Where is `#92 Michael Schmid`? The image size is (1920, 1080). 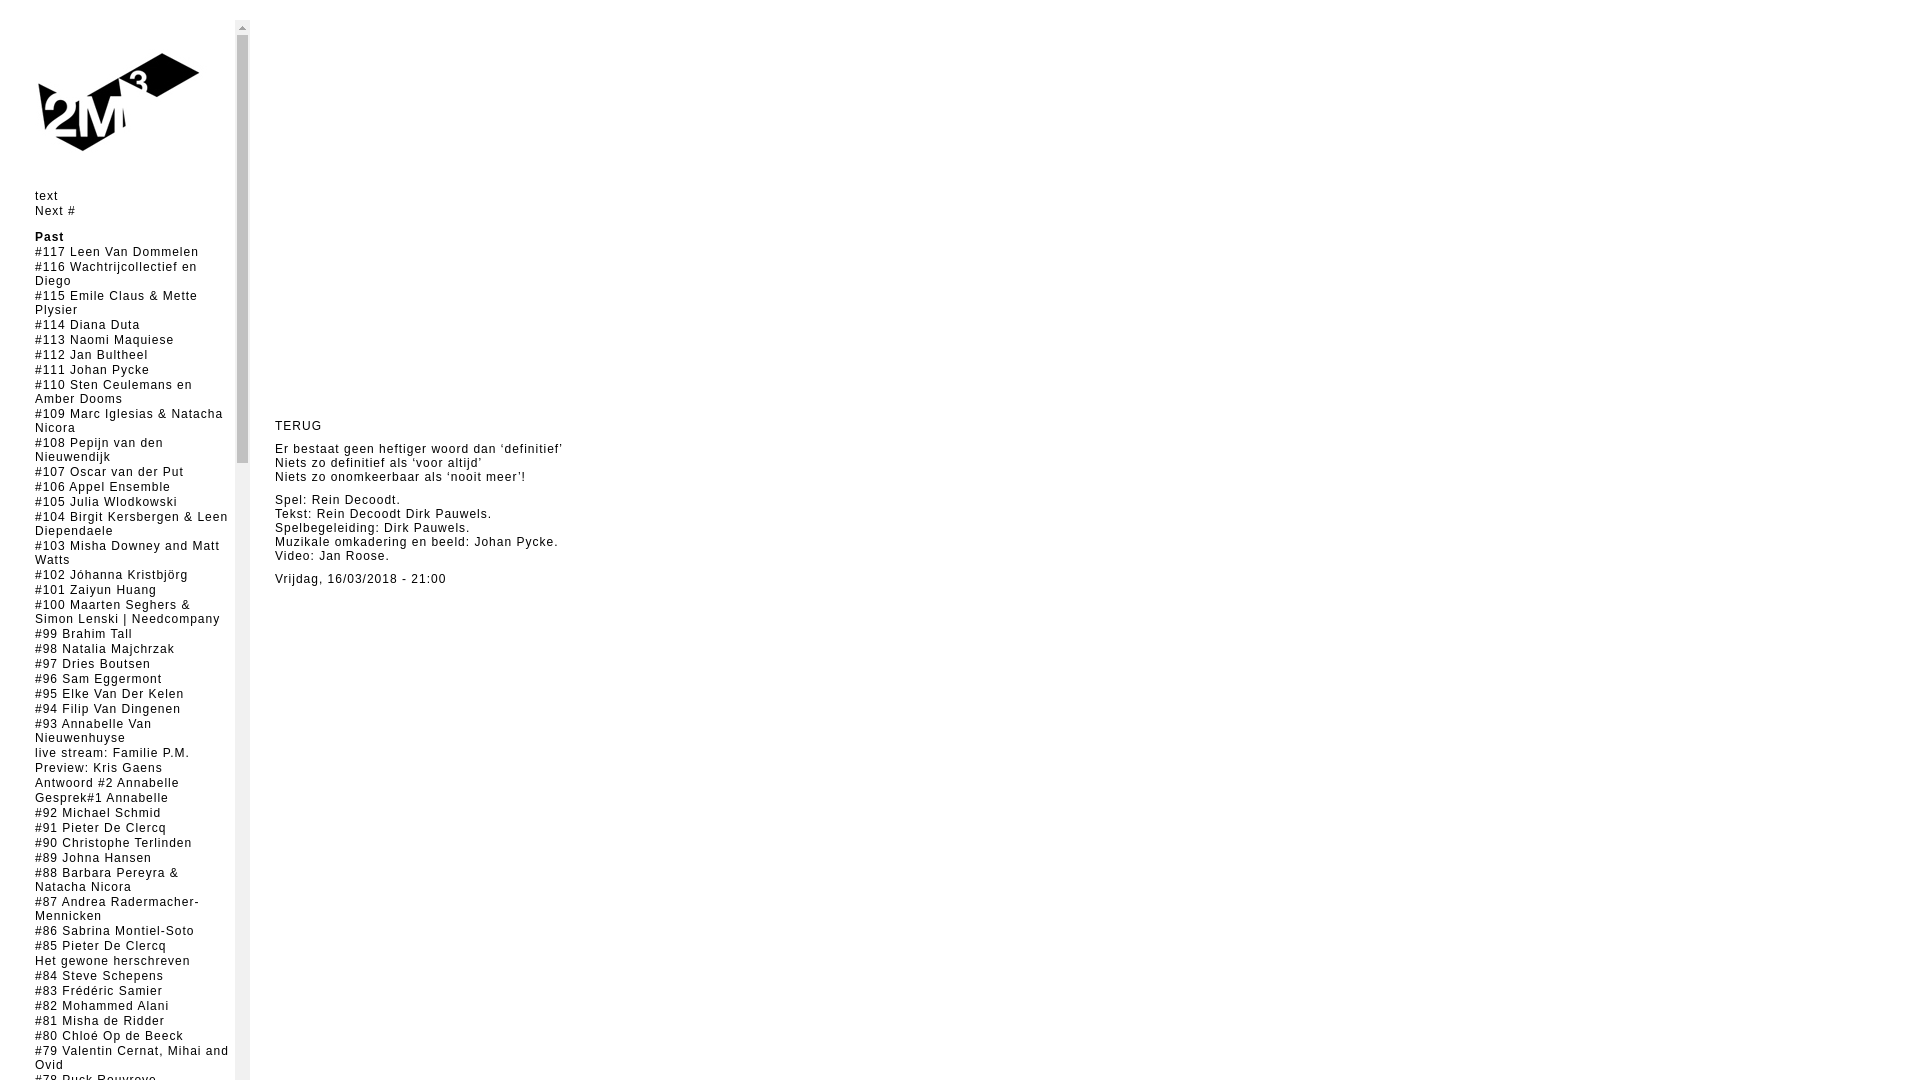 #92 Michael Schmid is located at coordinates (98, 813).